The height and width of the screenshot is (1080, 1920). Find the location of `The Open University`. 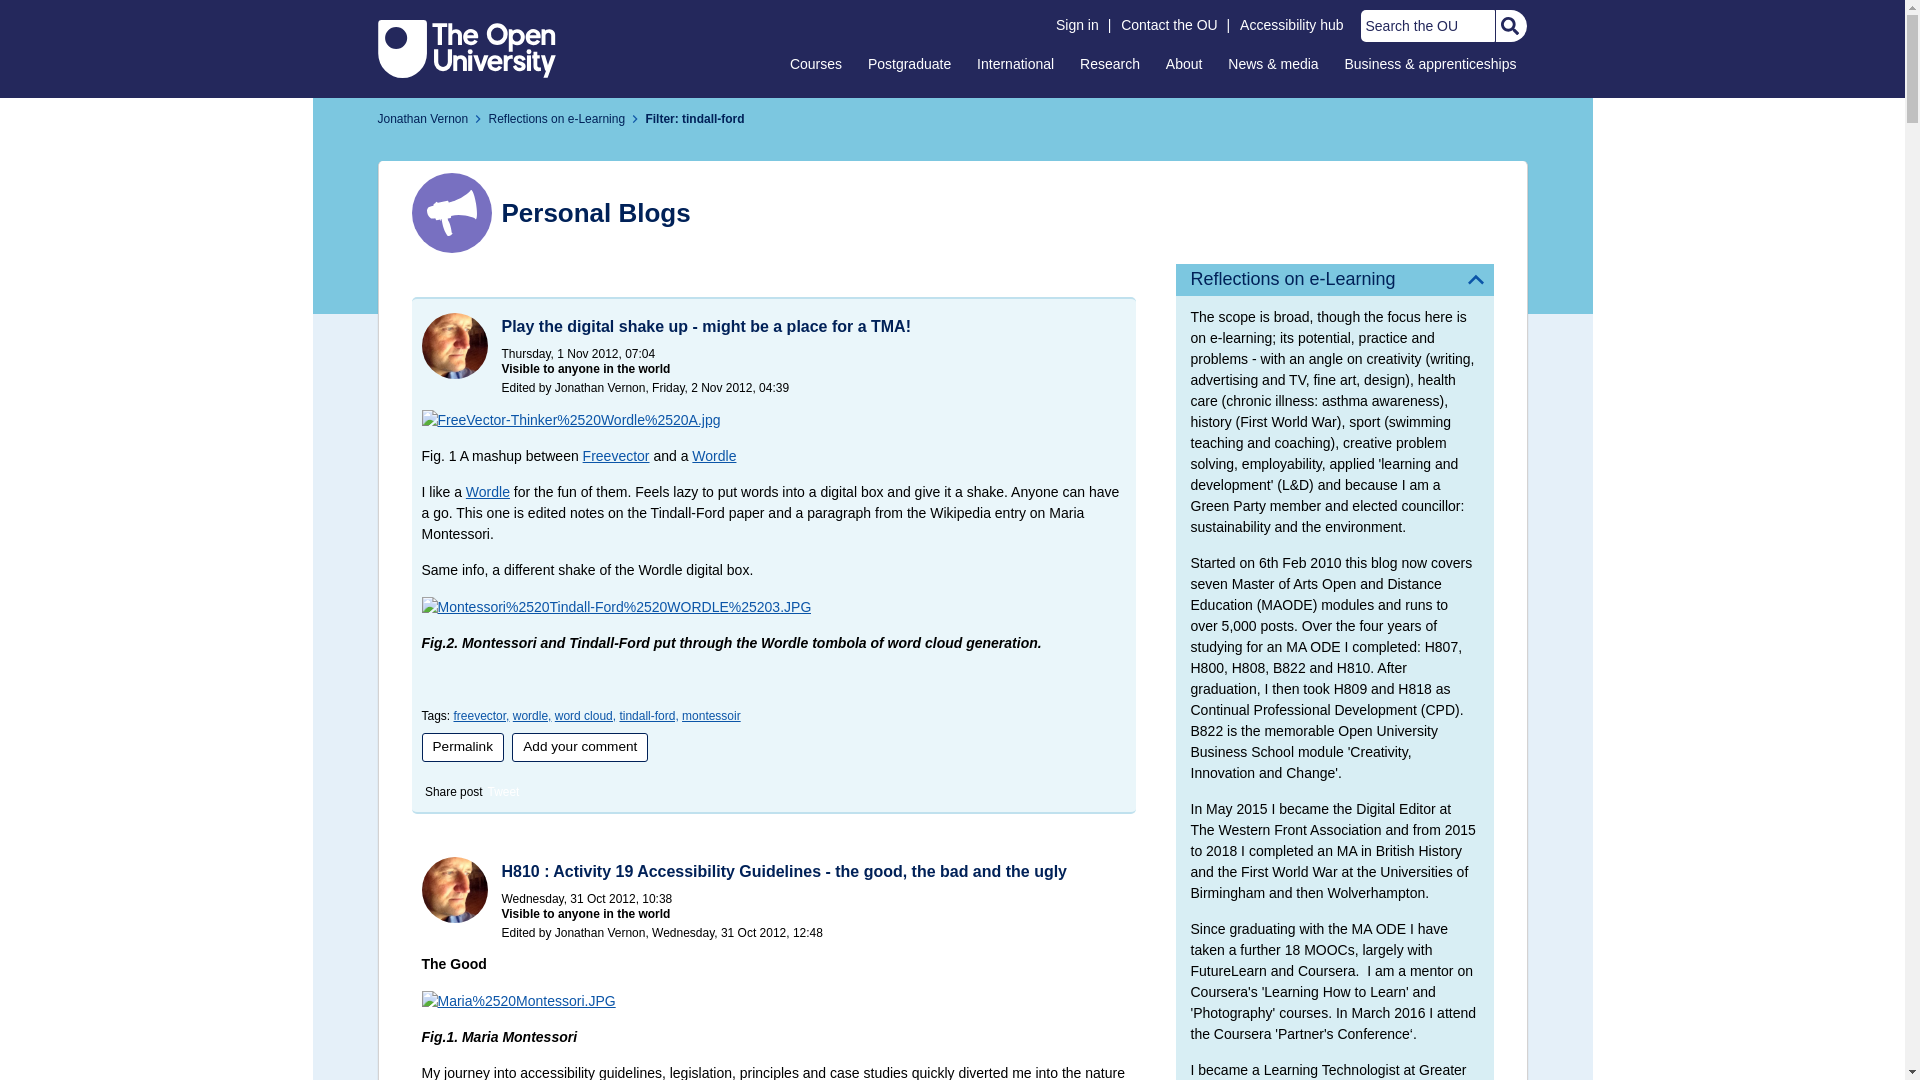

The Open University is located at coordinates (467, 48).